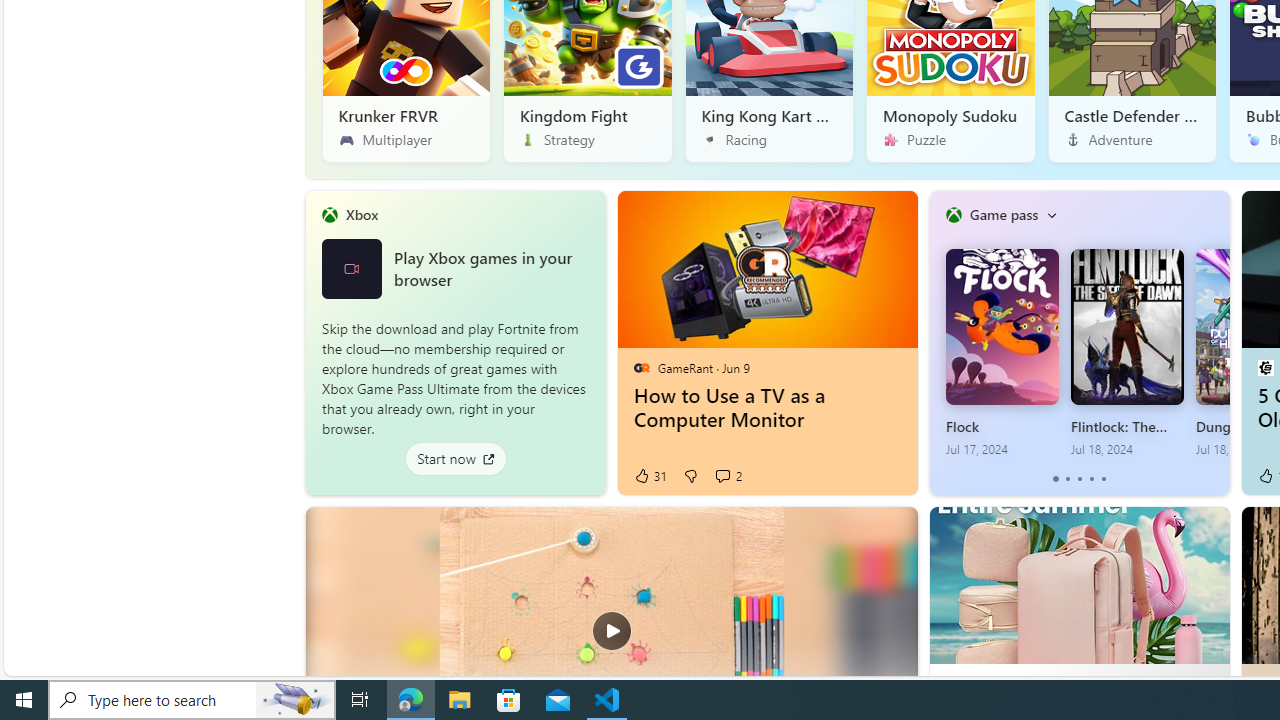 Image resolution: width=1280 pixels, height=720 pixels. What do you see at coordinates (1092, 479) in the screenshot?
I see `tab-3` at bounding box center [1092, 479].